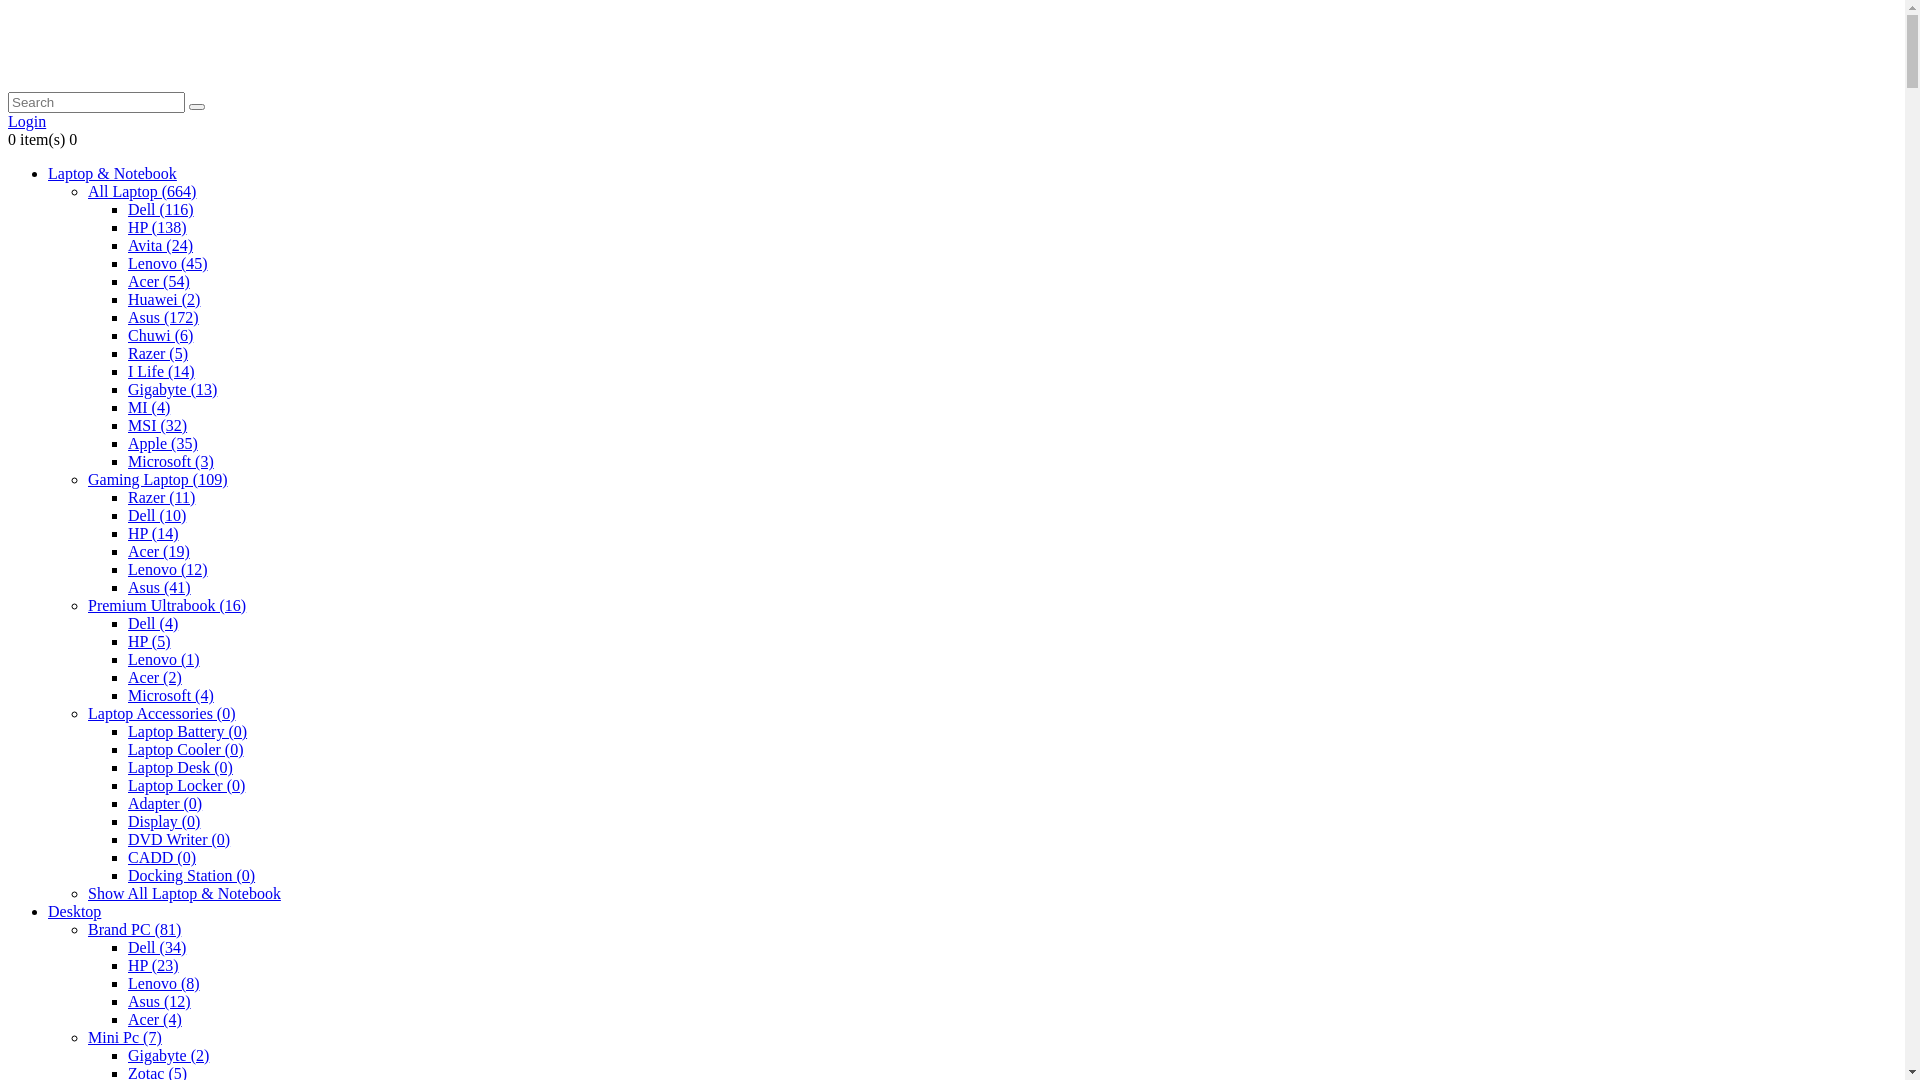  Describe the element at coordinates (159, 282) in the screenshot. I see `Acer (54)` at that location.